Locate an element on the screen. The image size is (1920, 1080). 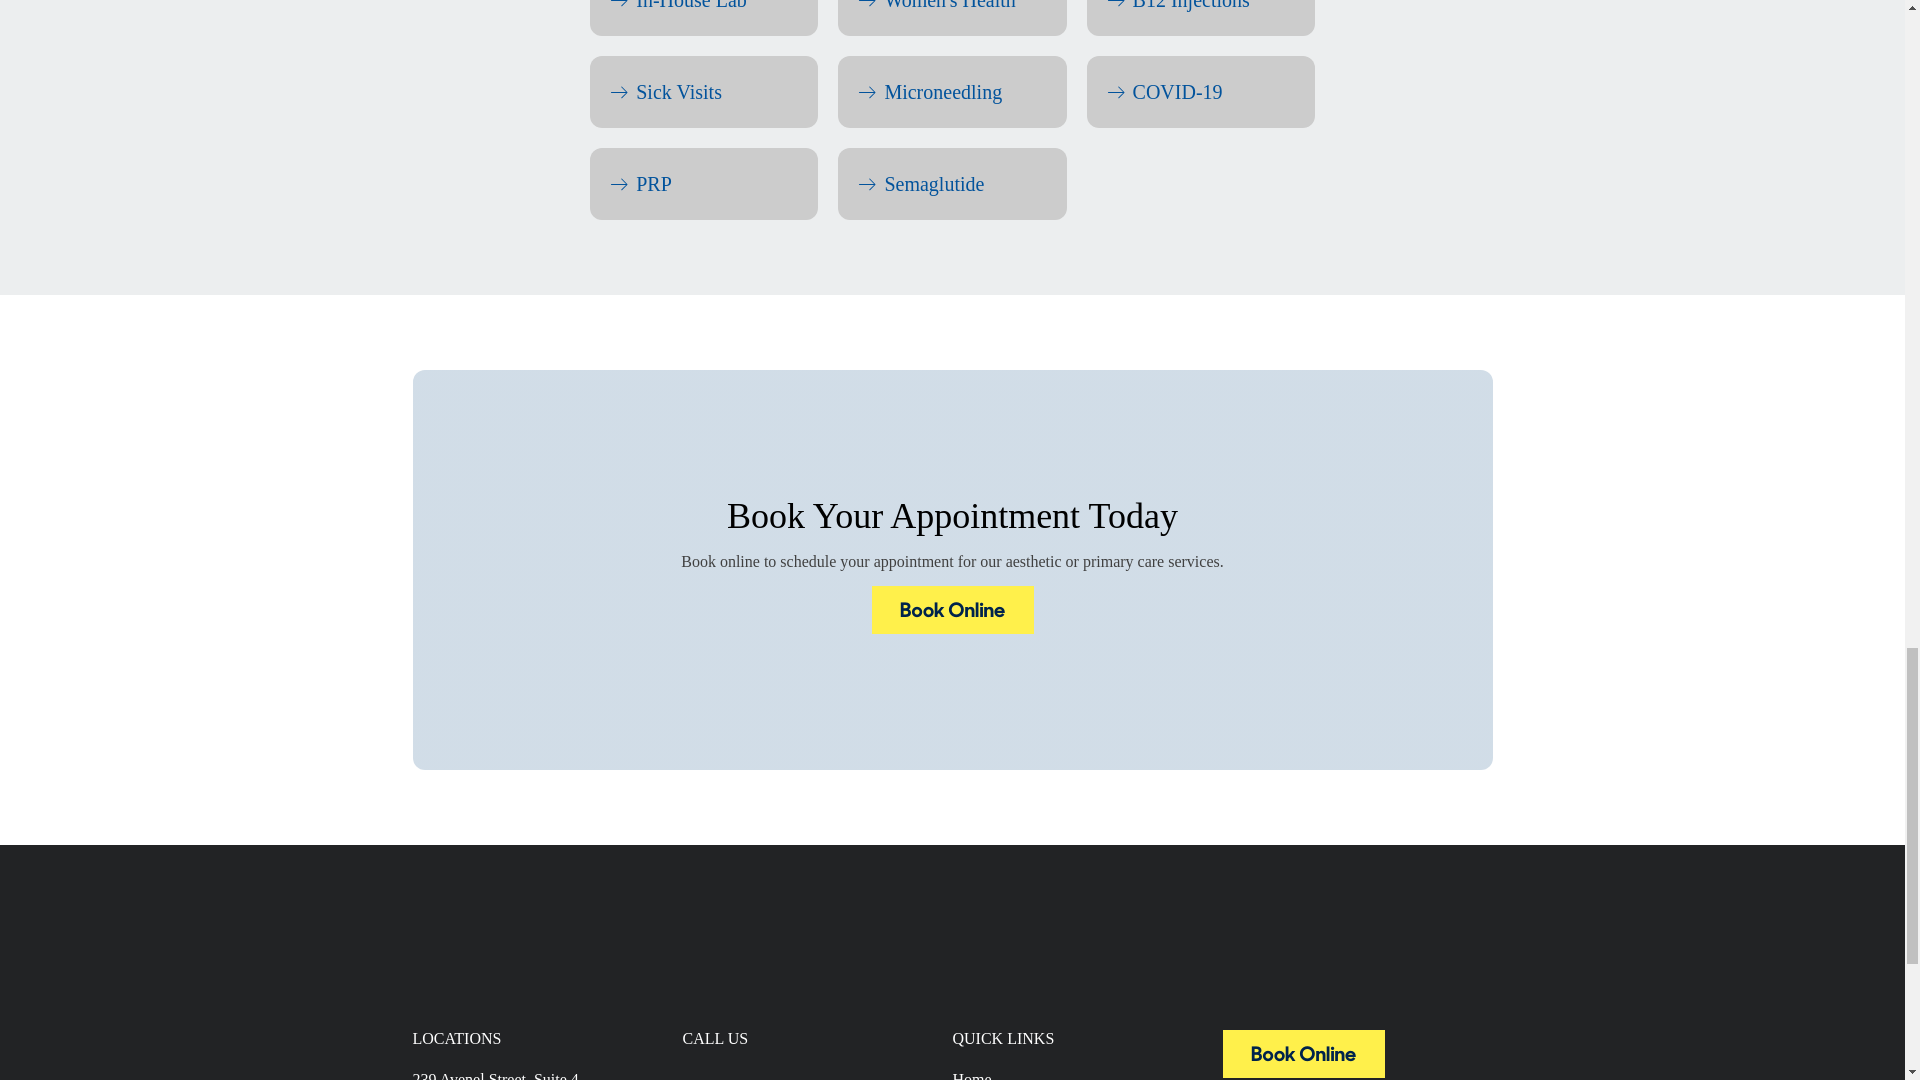
Avenel Primary Care is located at coordinates (952, 628).